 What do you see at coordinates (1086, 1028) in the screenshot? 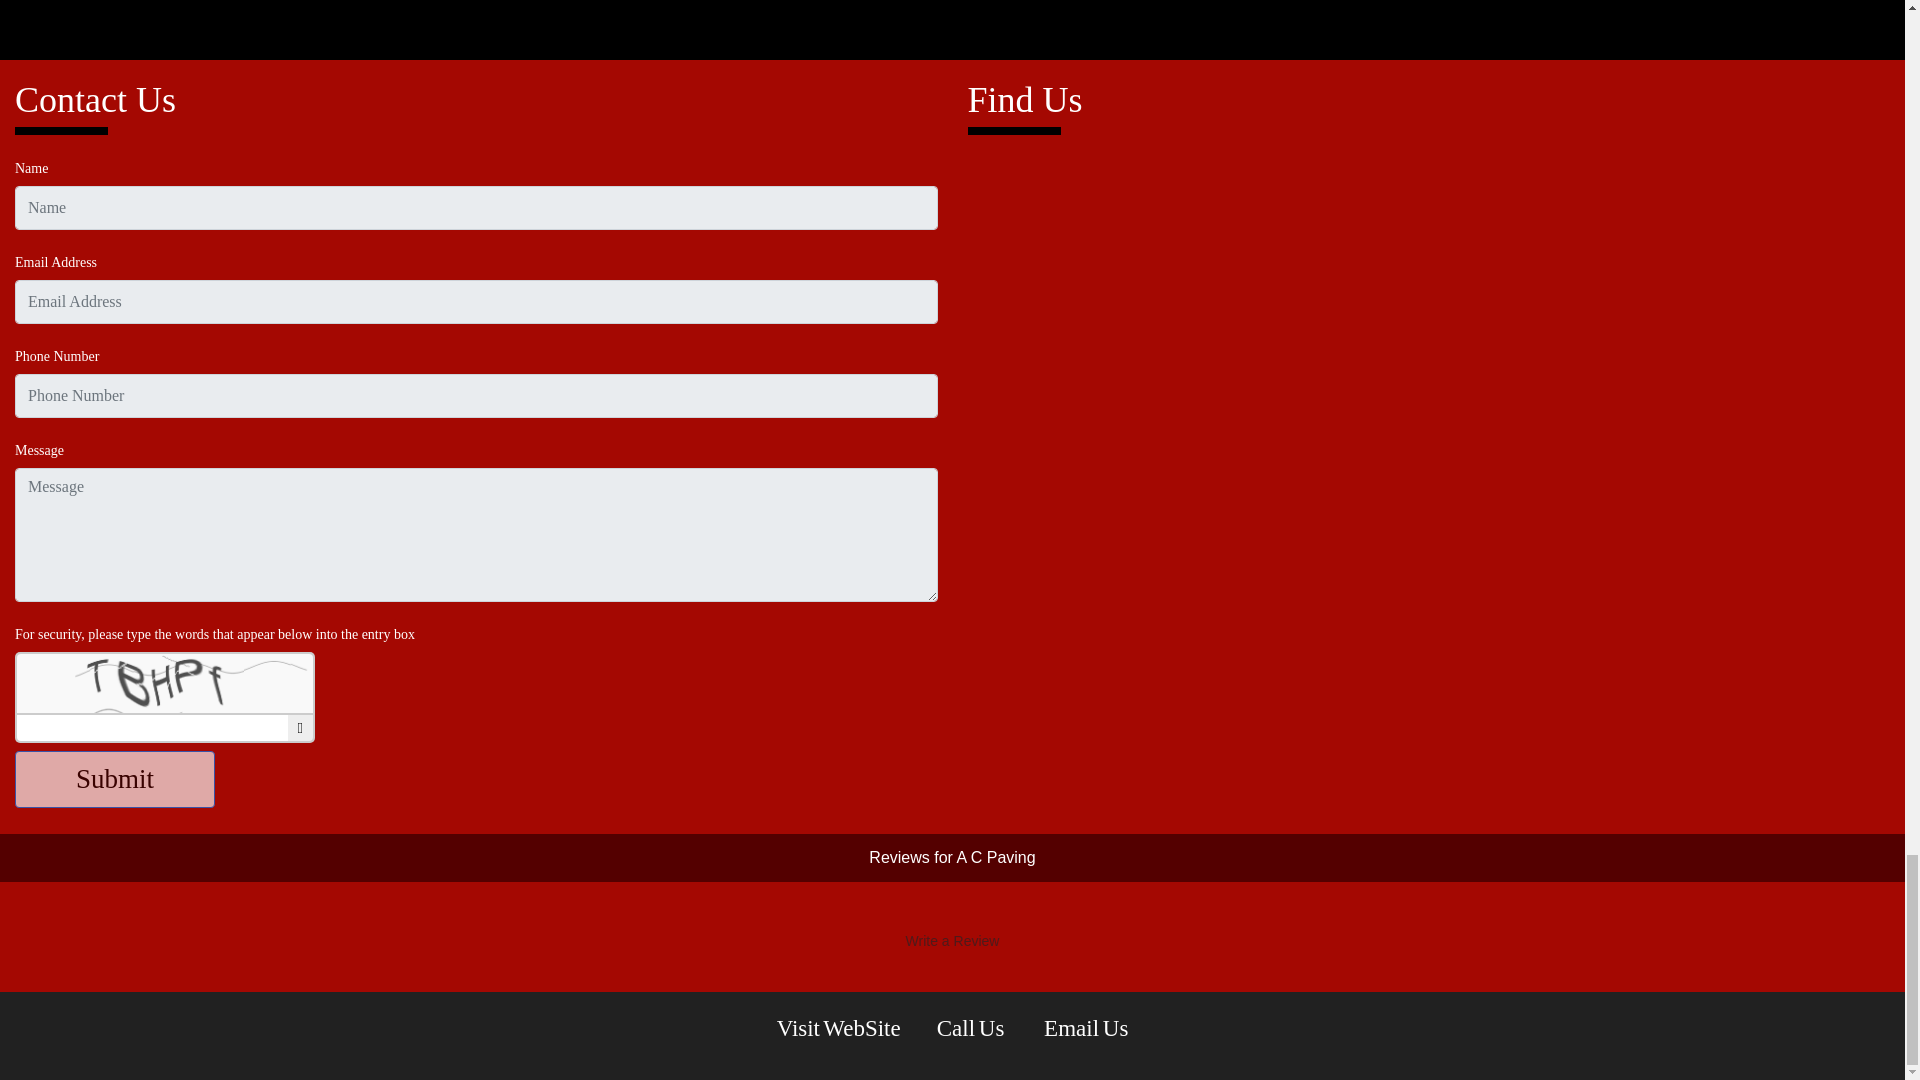
I see `Email Us` at bounding box center [1086, 1028].